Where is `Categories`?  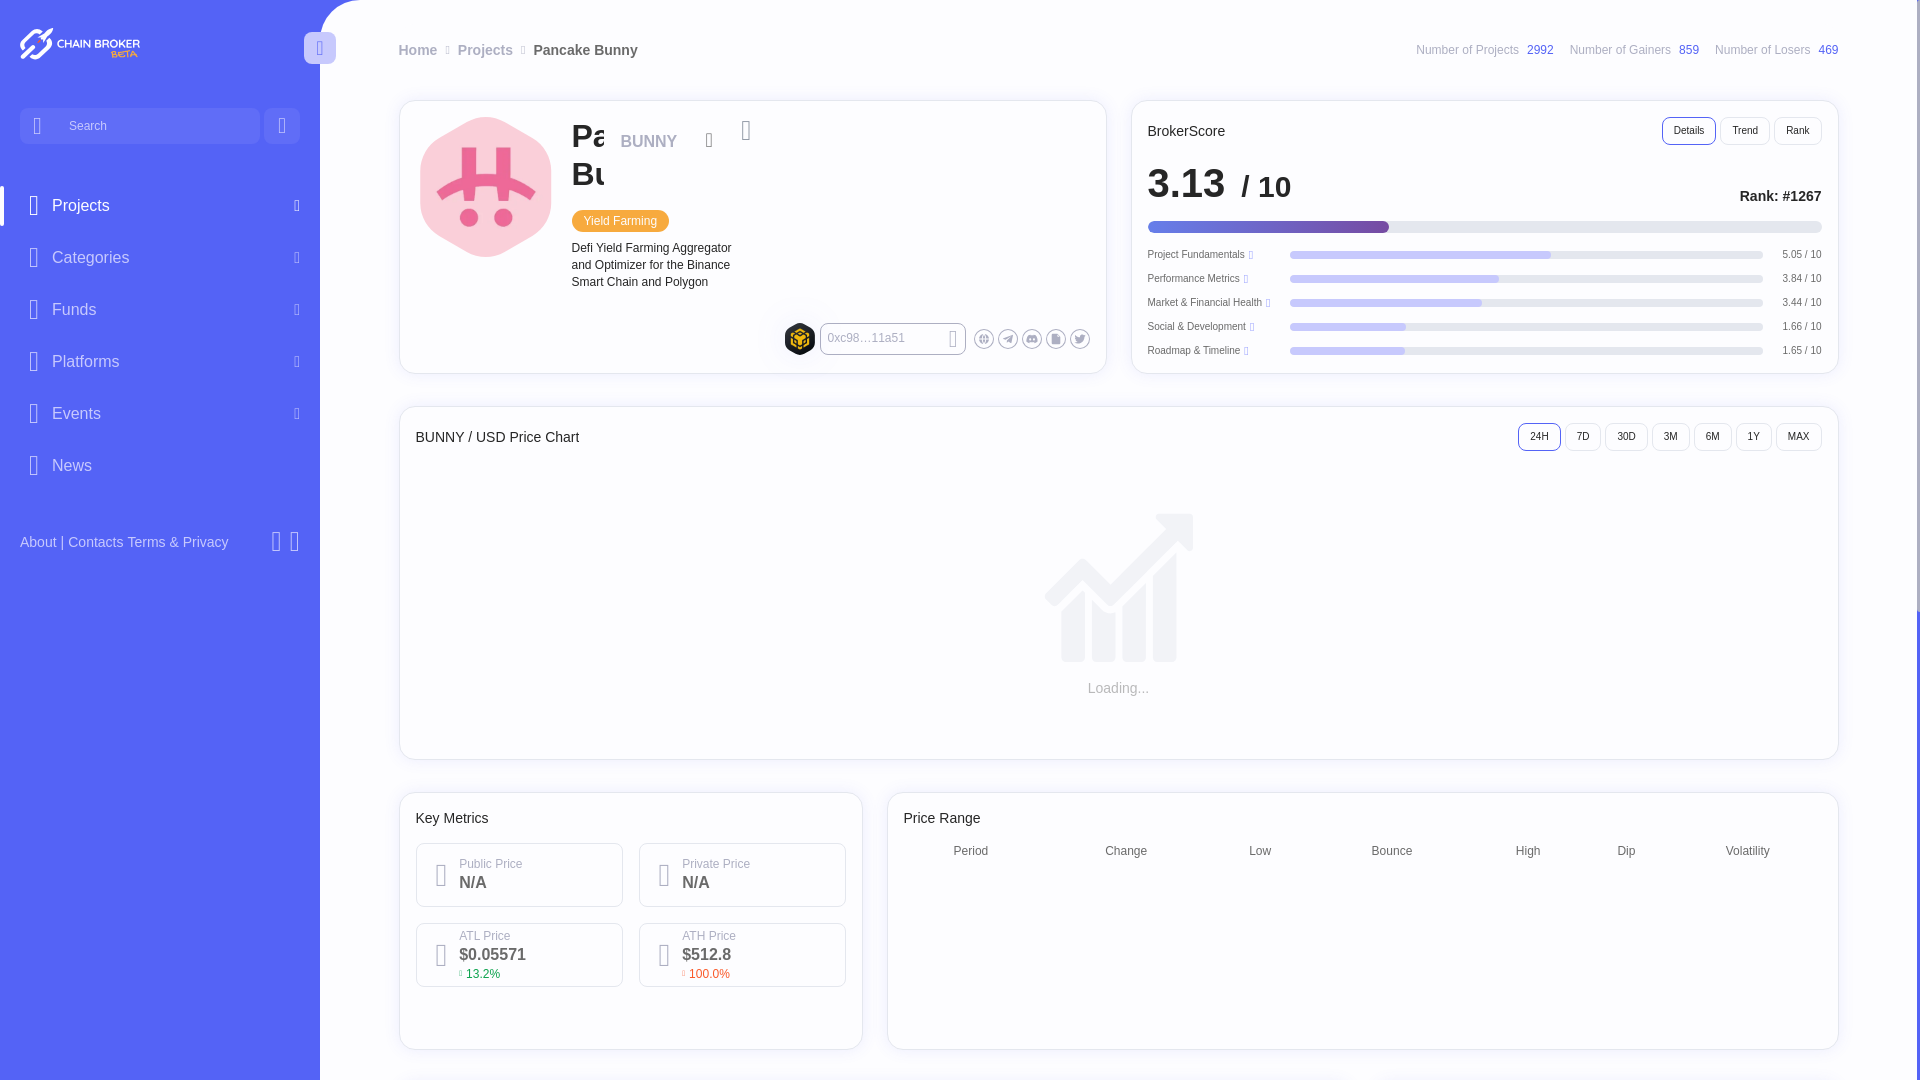 Categories is located at coordinates (159, 258).